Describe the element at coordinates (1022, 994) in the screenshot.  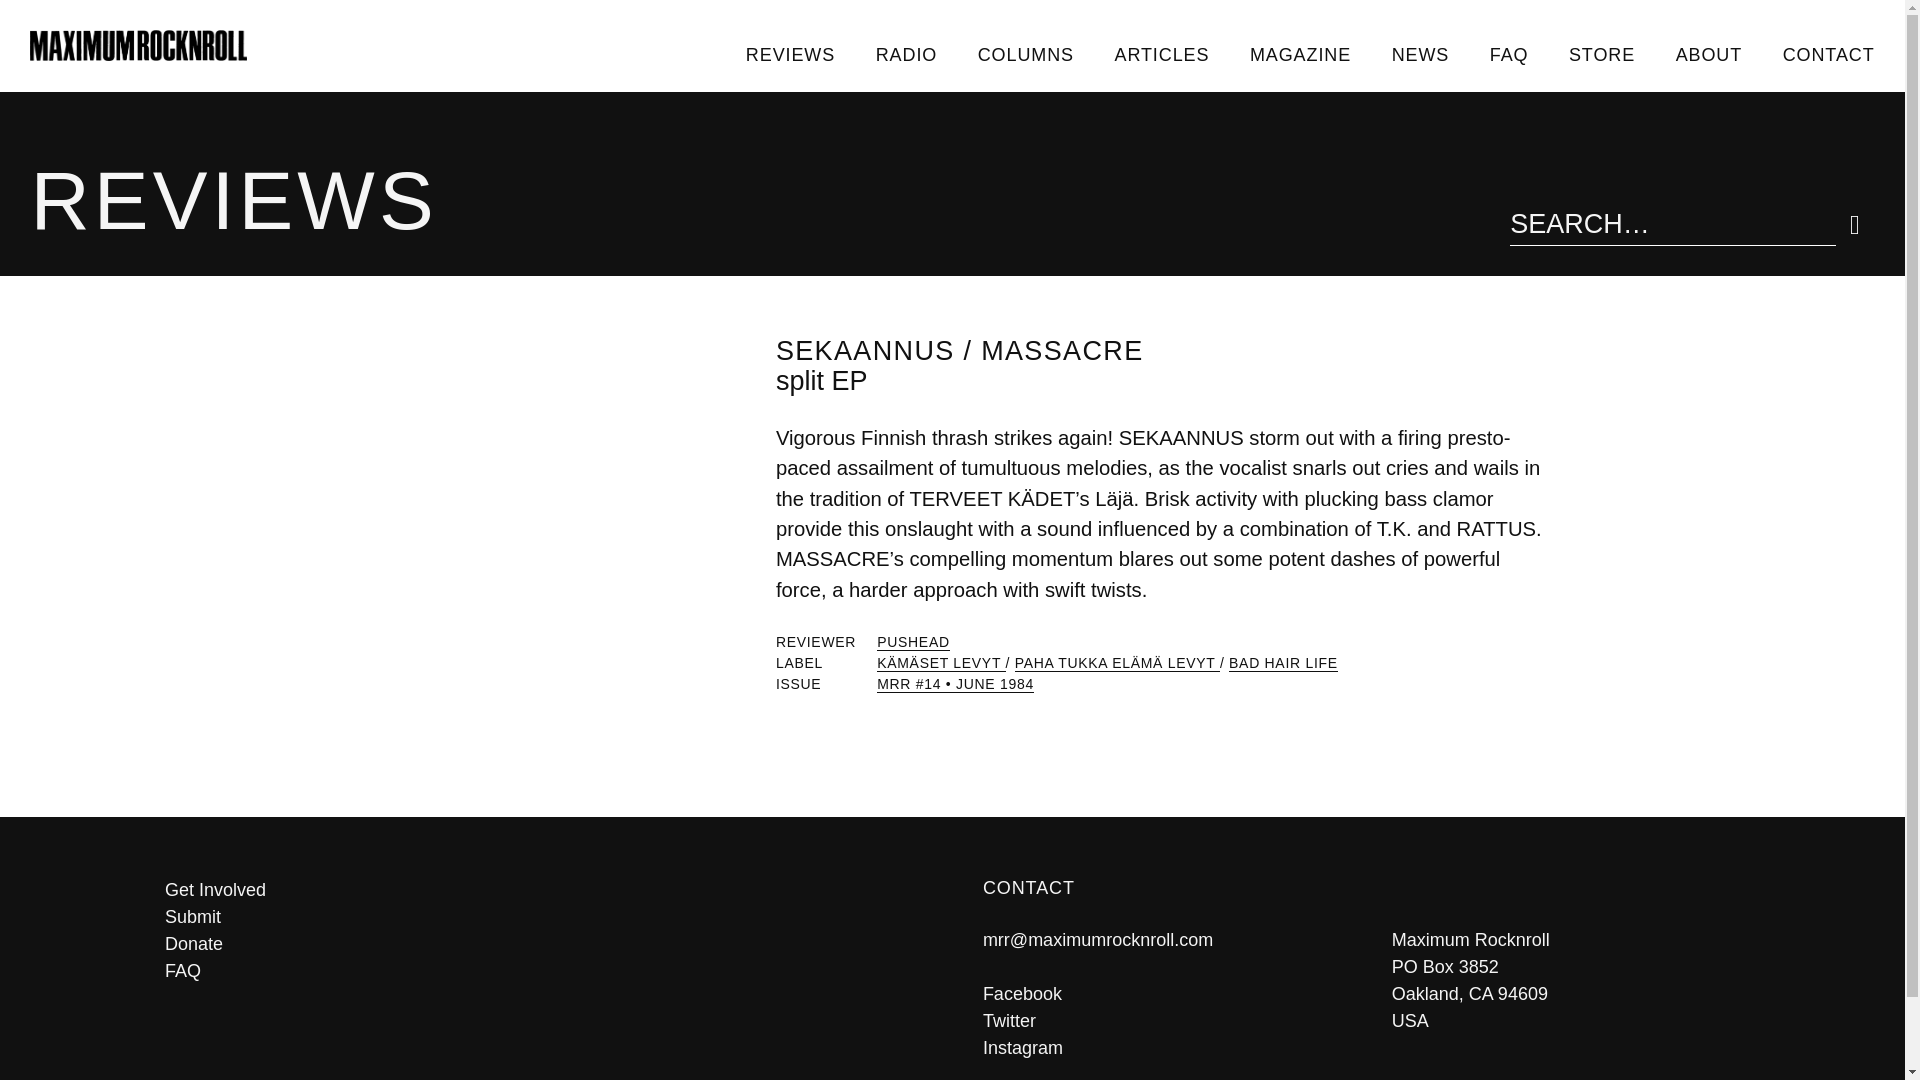
I see `Facebook` at that location.